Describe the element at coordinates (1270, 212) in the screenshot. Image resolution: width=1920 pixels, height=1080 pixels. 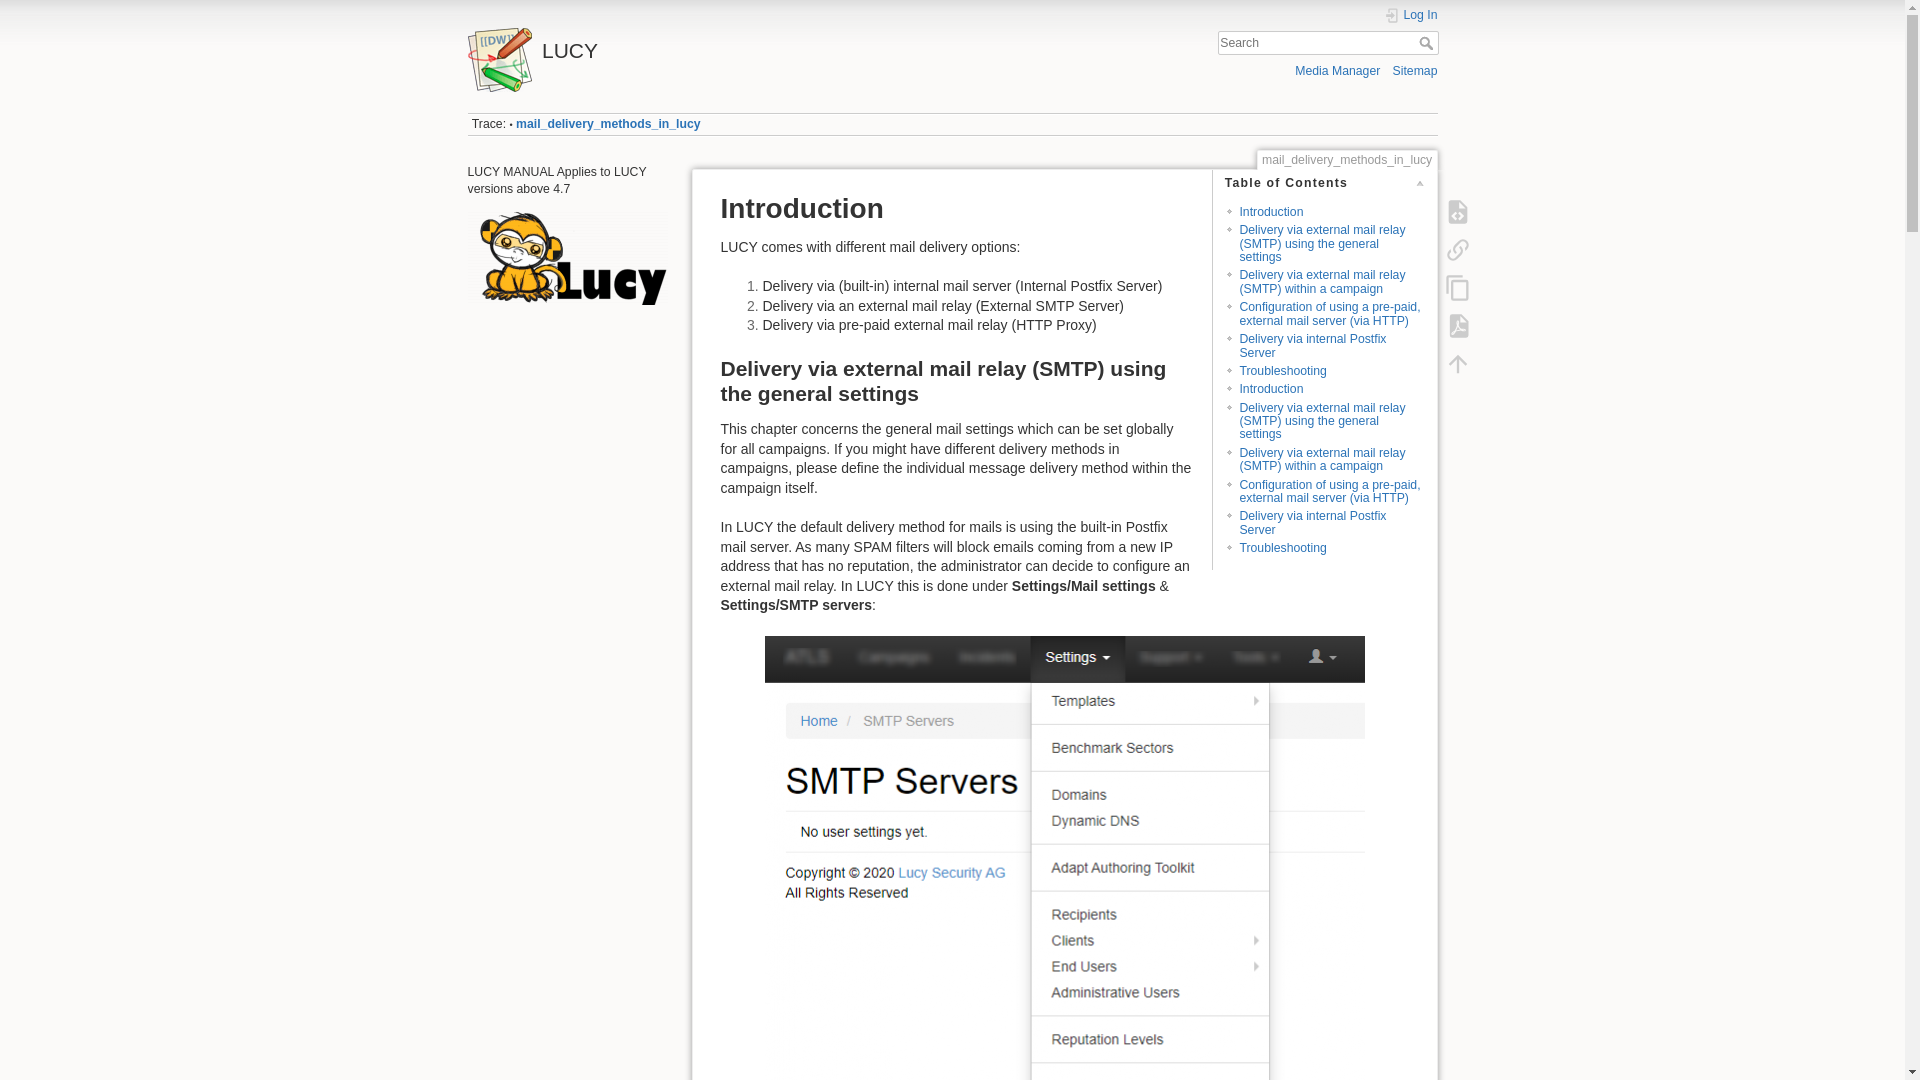
I see `Introduction` at that location.